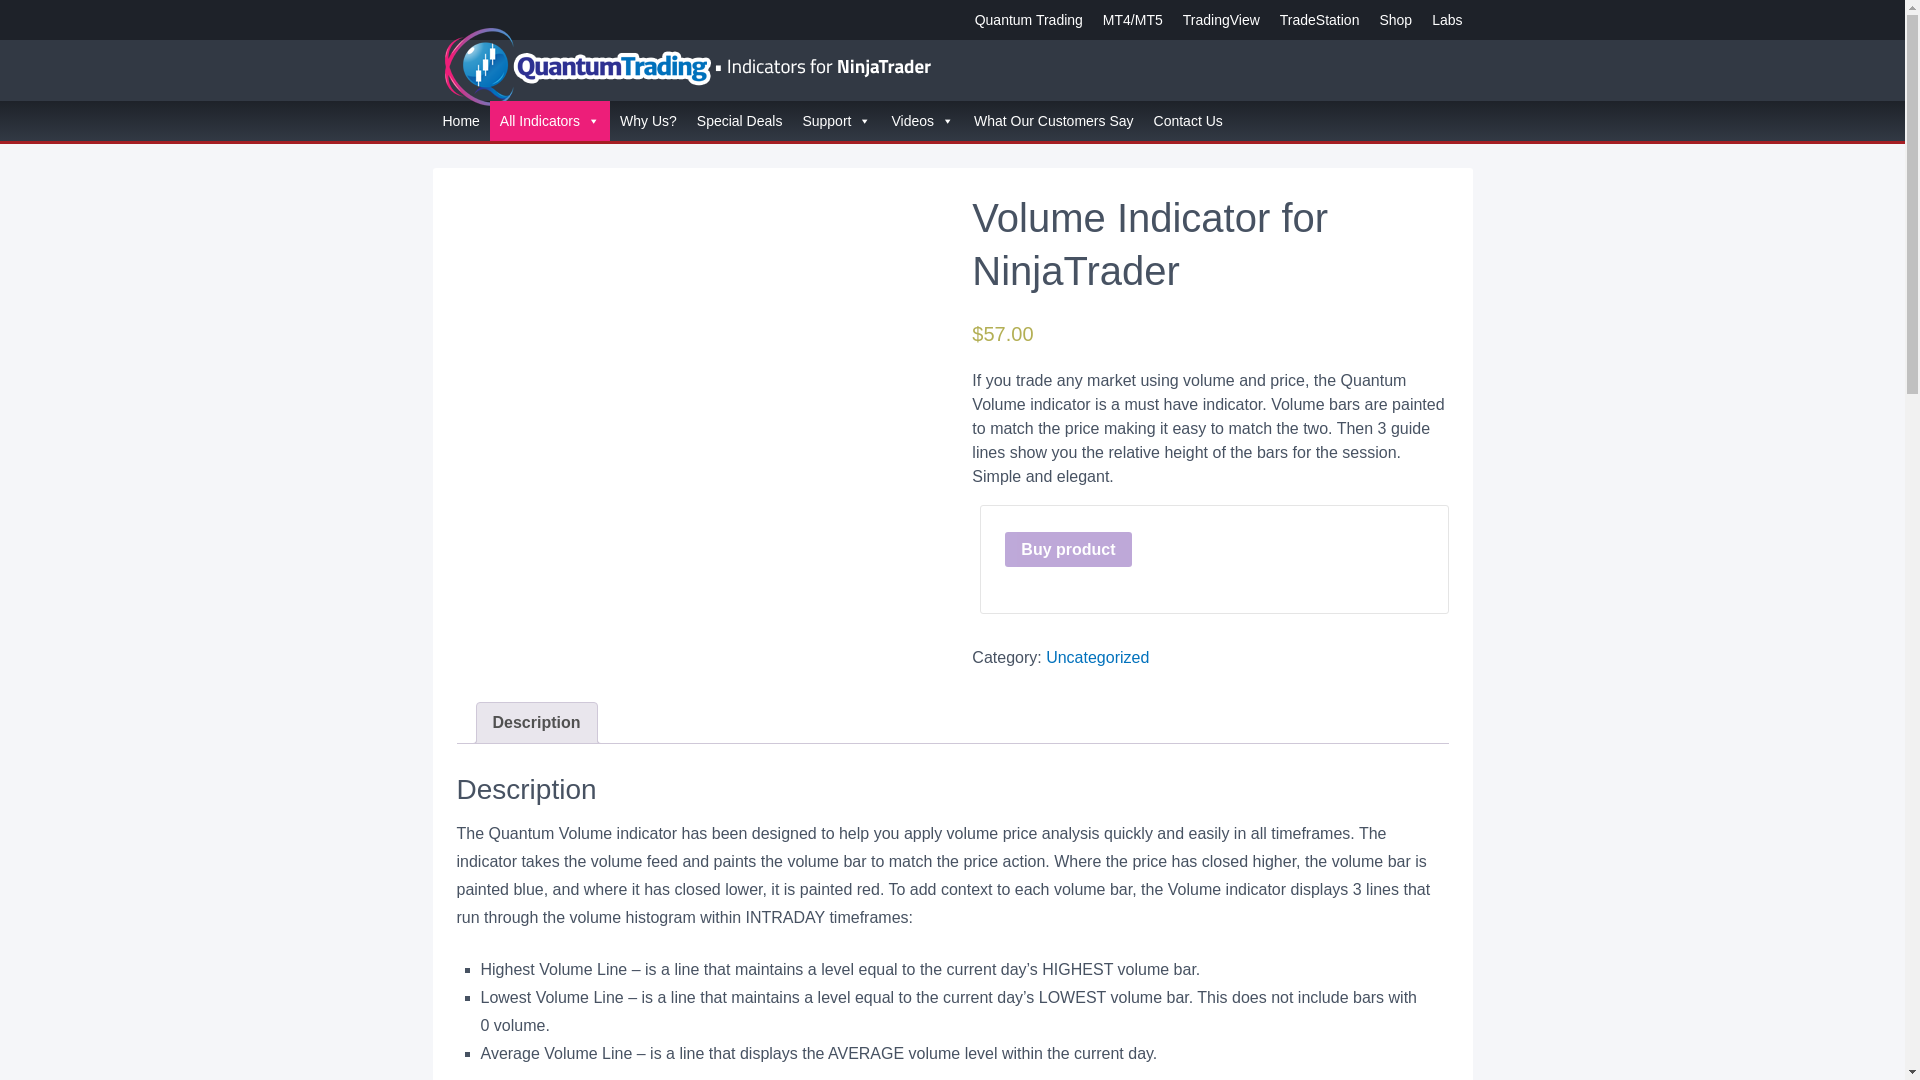  What do you see at coordinates (1028, 20) in the screenshot?
I see `Quantum Trading` at bounding box center [1028, 20].